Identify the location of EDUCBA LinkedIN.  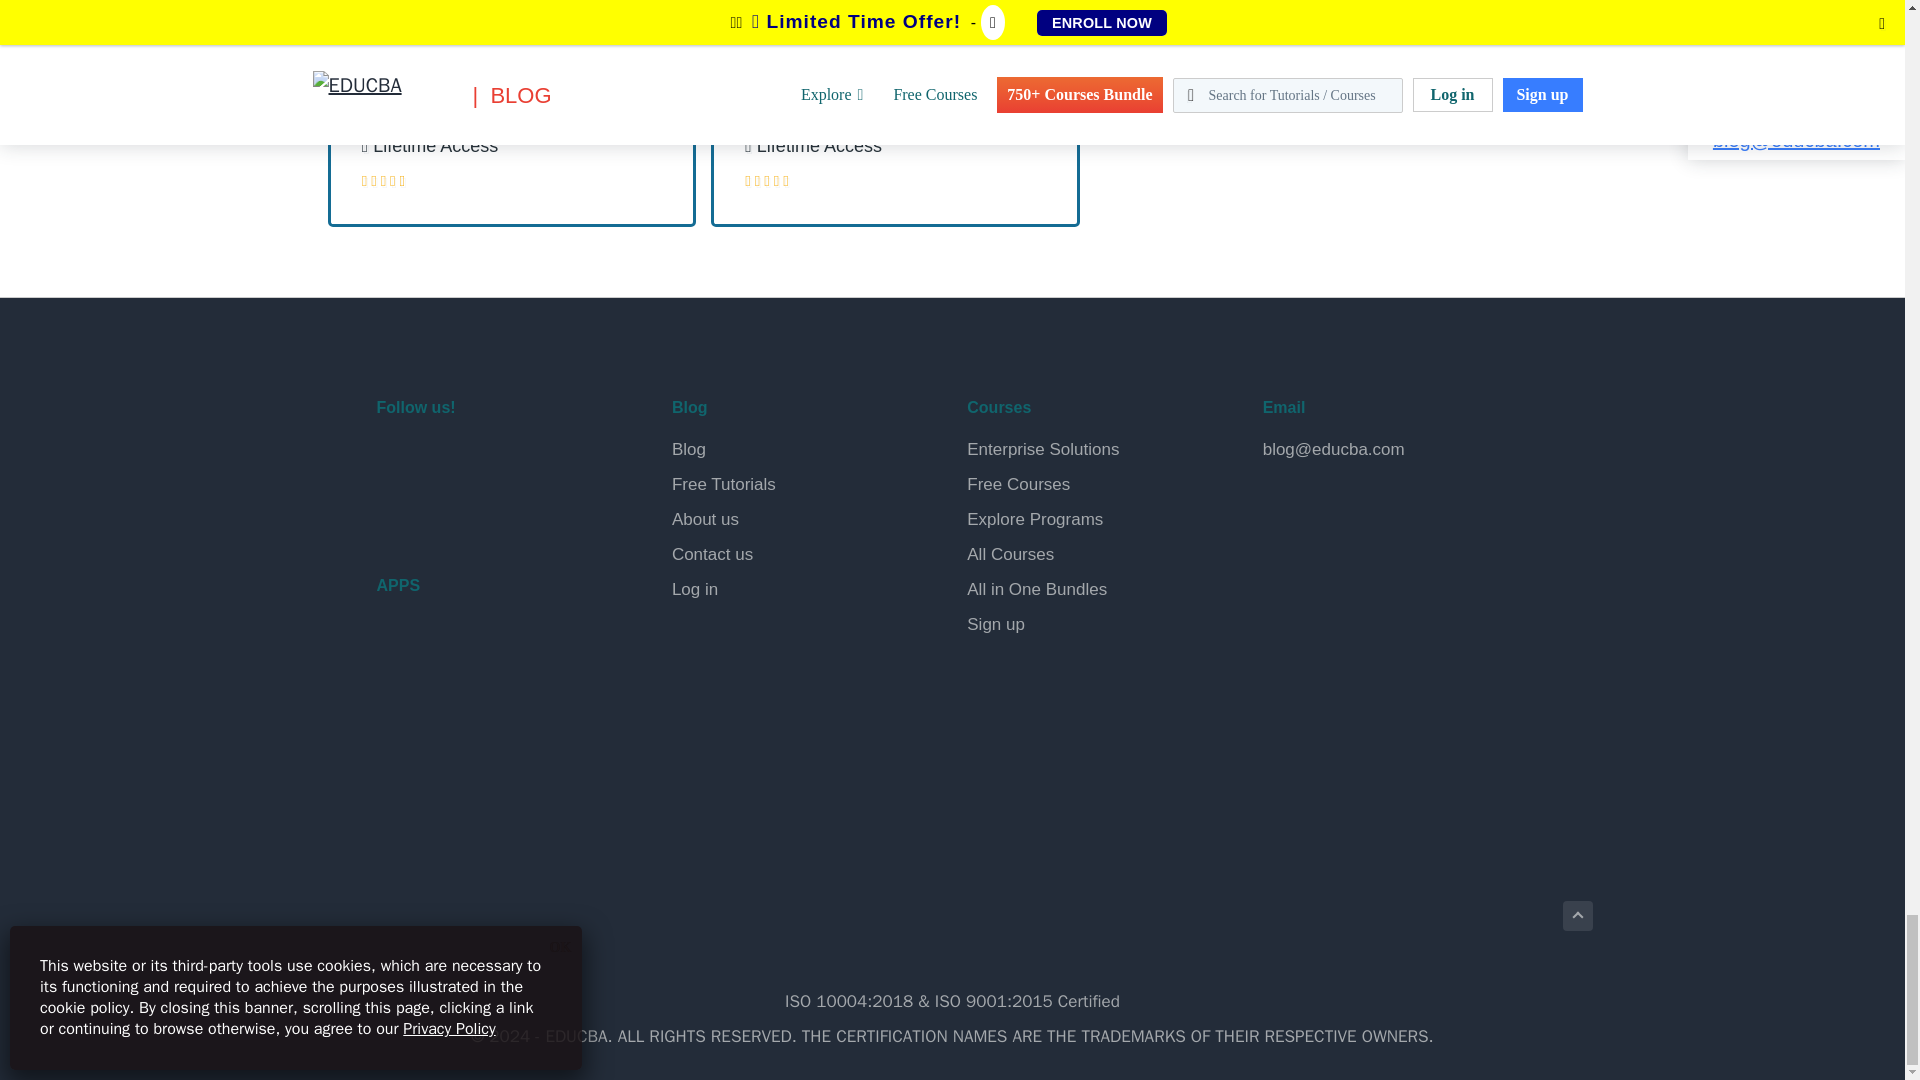
(490, 460).